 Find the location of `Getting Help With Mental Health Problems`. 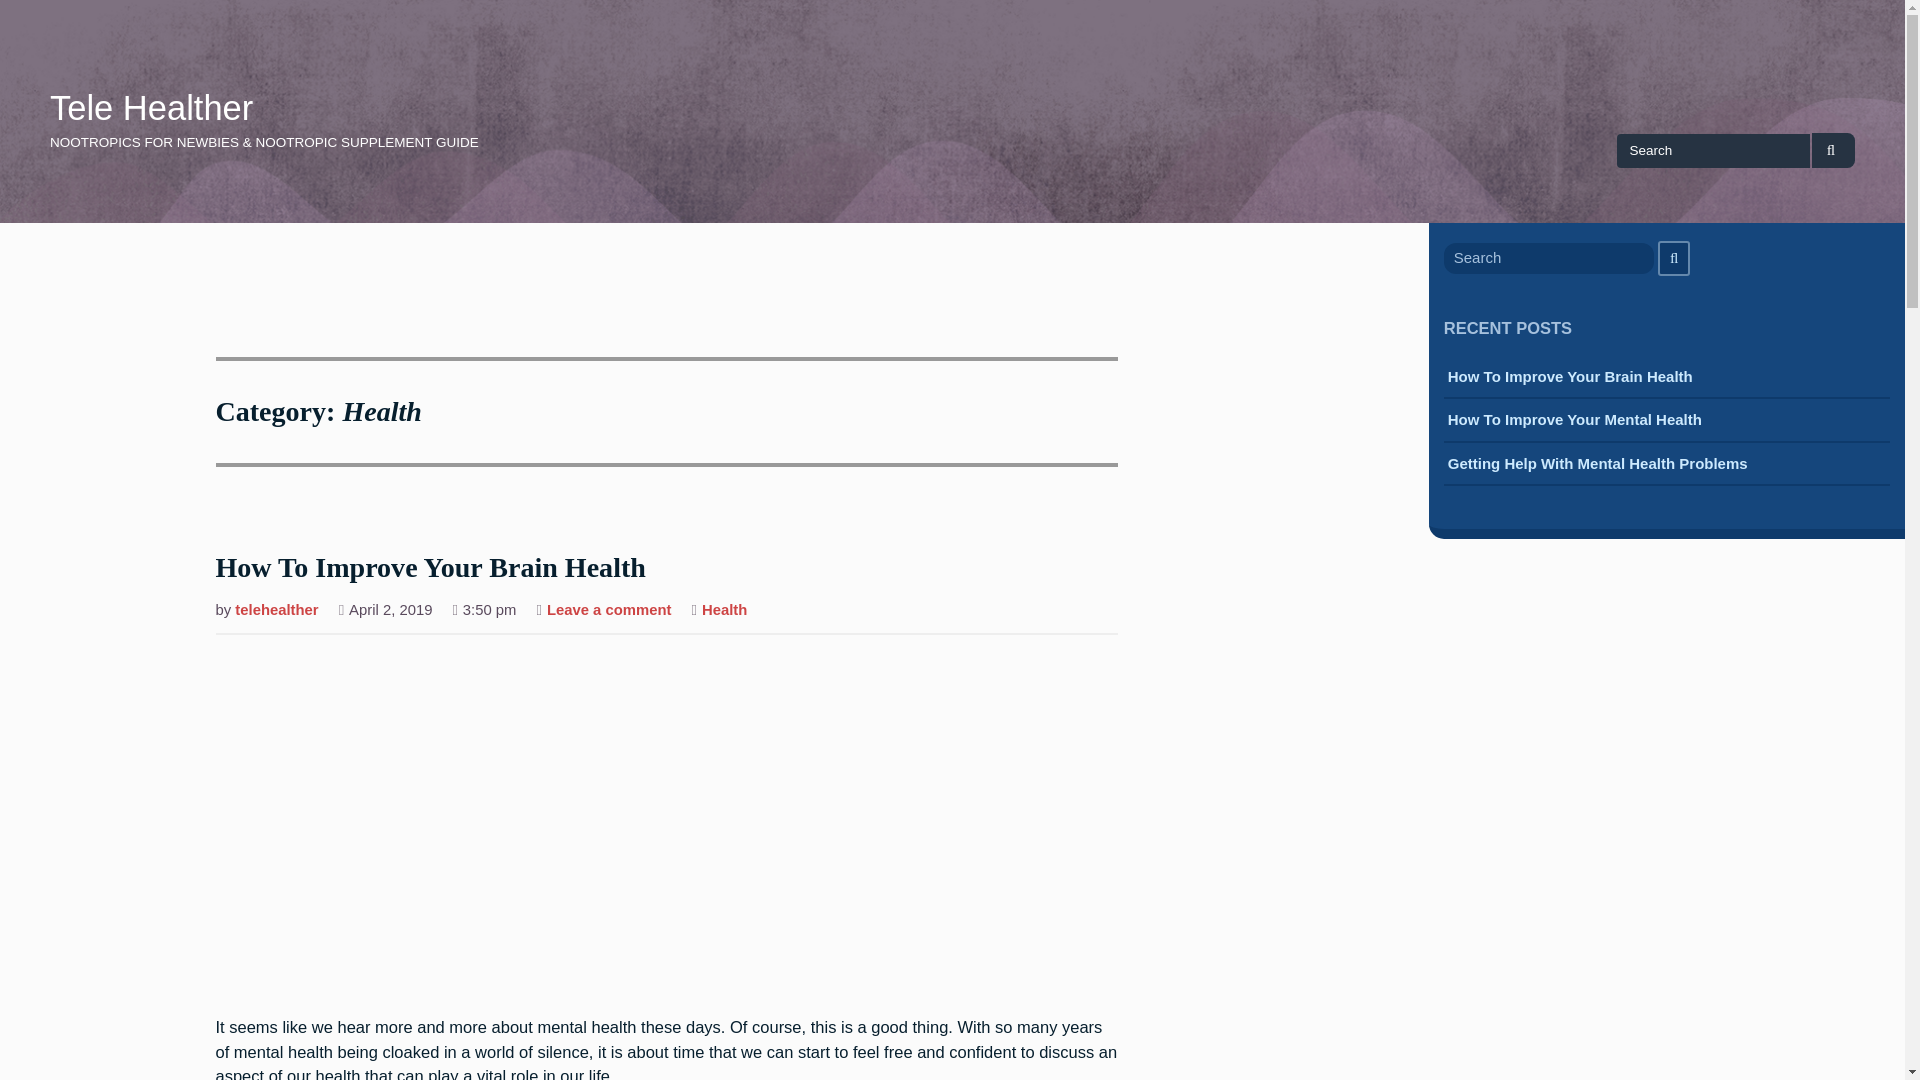

Getting Help With Mental Health Problems is located at coordinates (1597, 465).